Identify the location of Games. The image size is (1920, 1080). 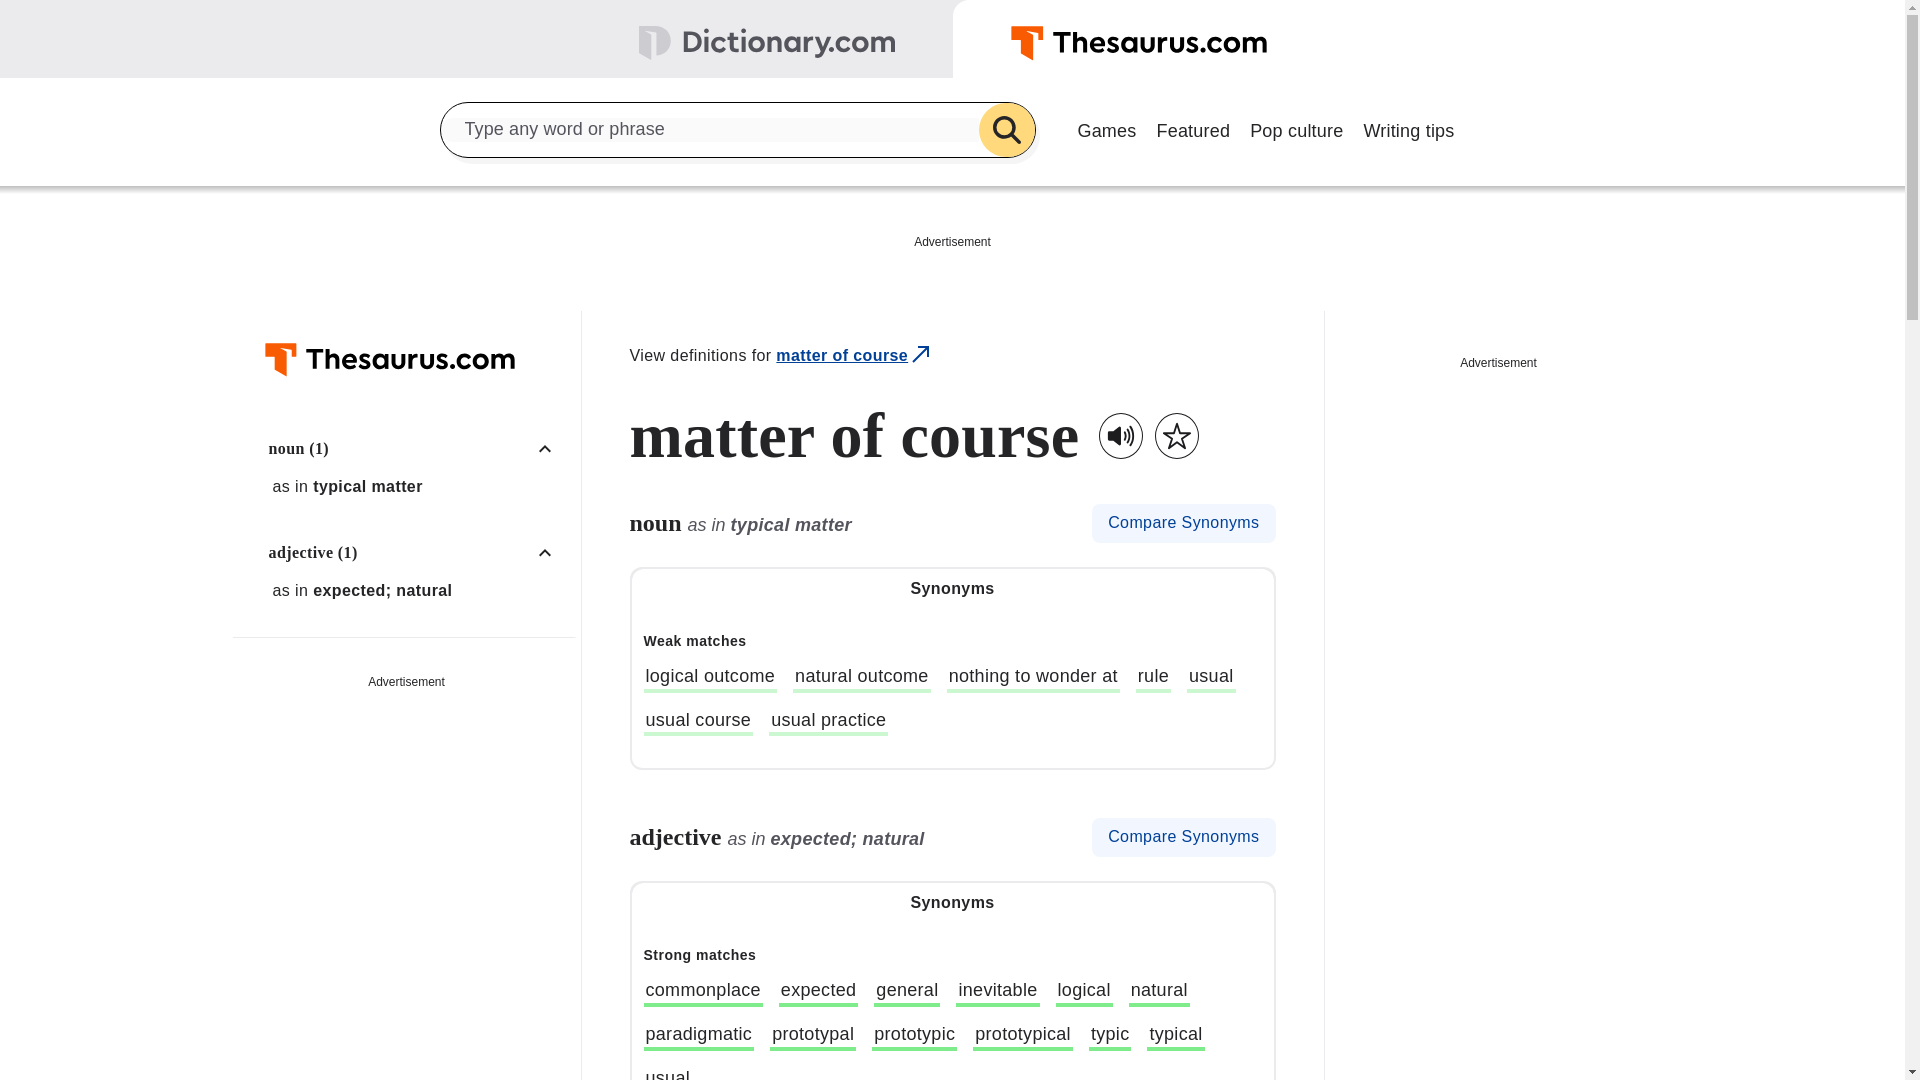
(1106, 128).